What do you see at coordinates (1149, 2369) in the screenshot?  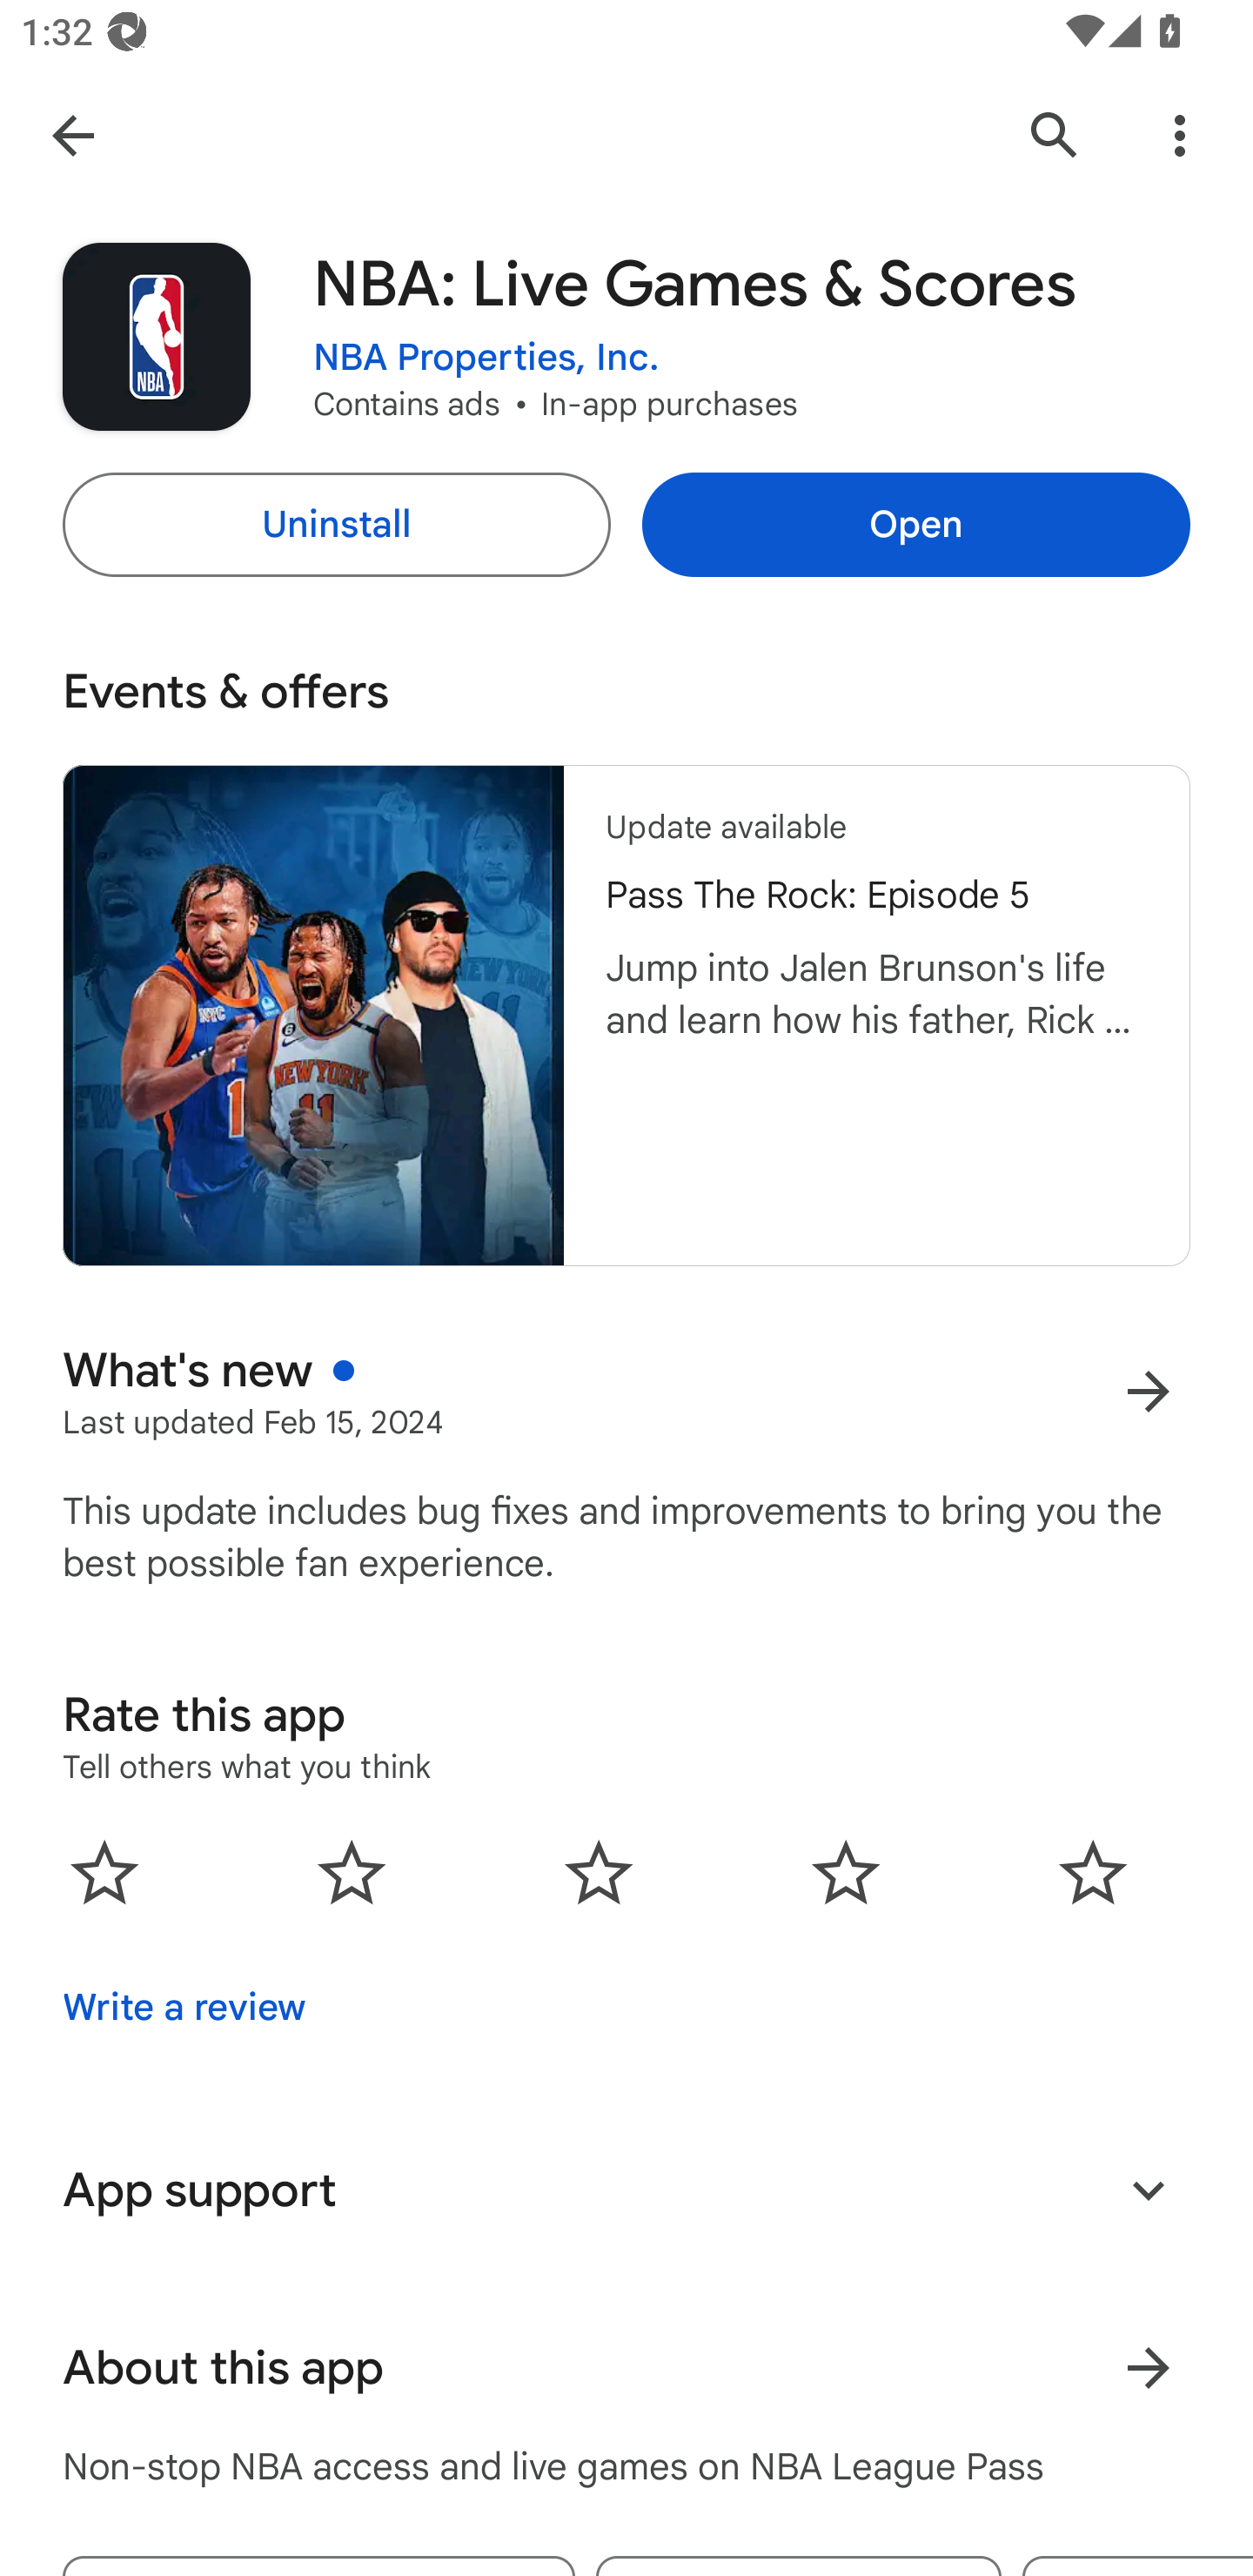 I see `Learn more About this app` at bounding box center [1149, 2369].